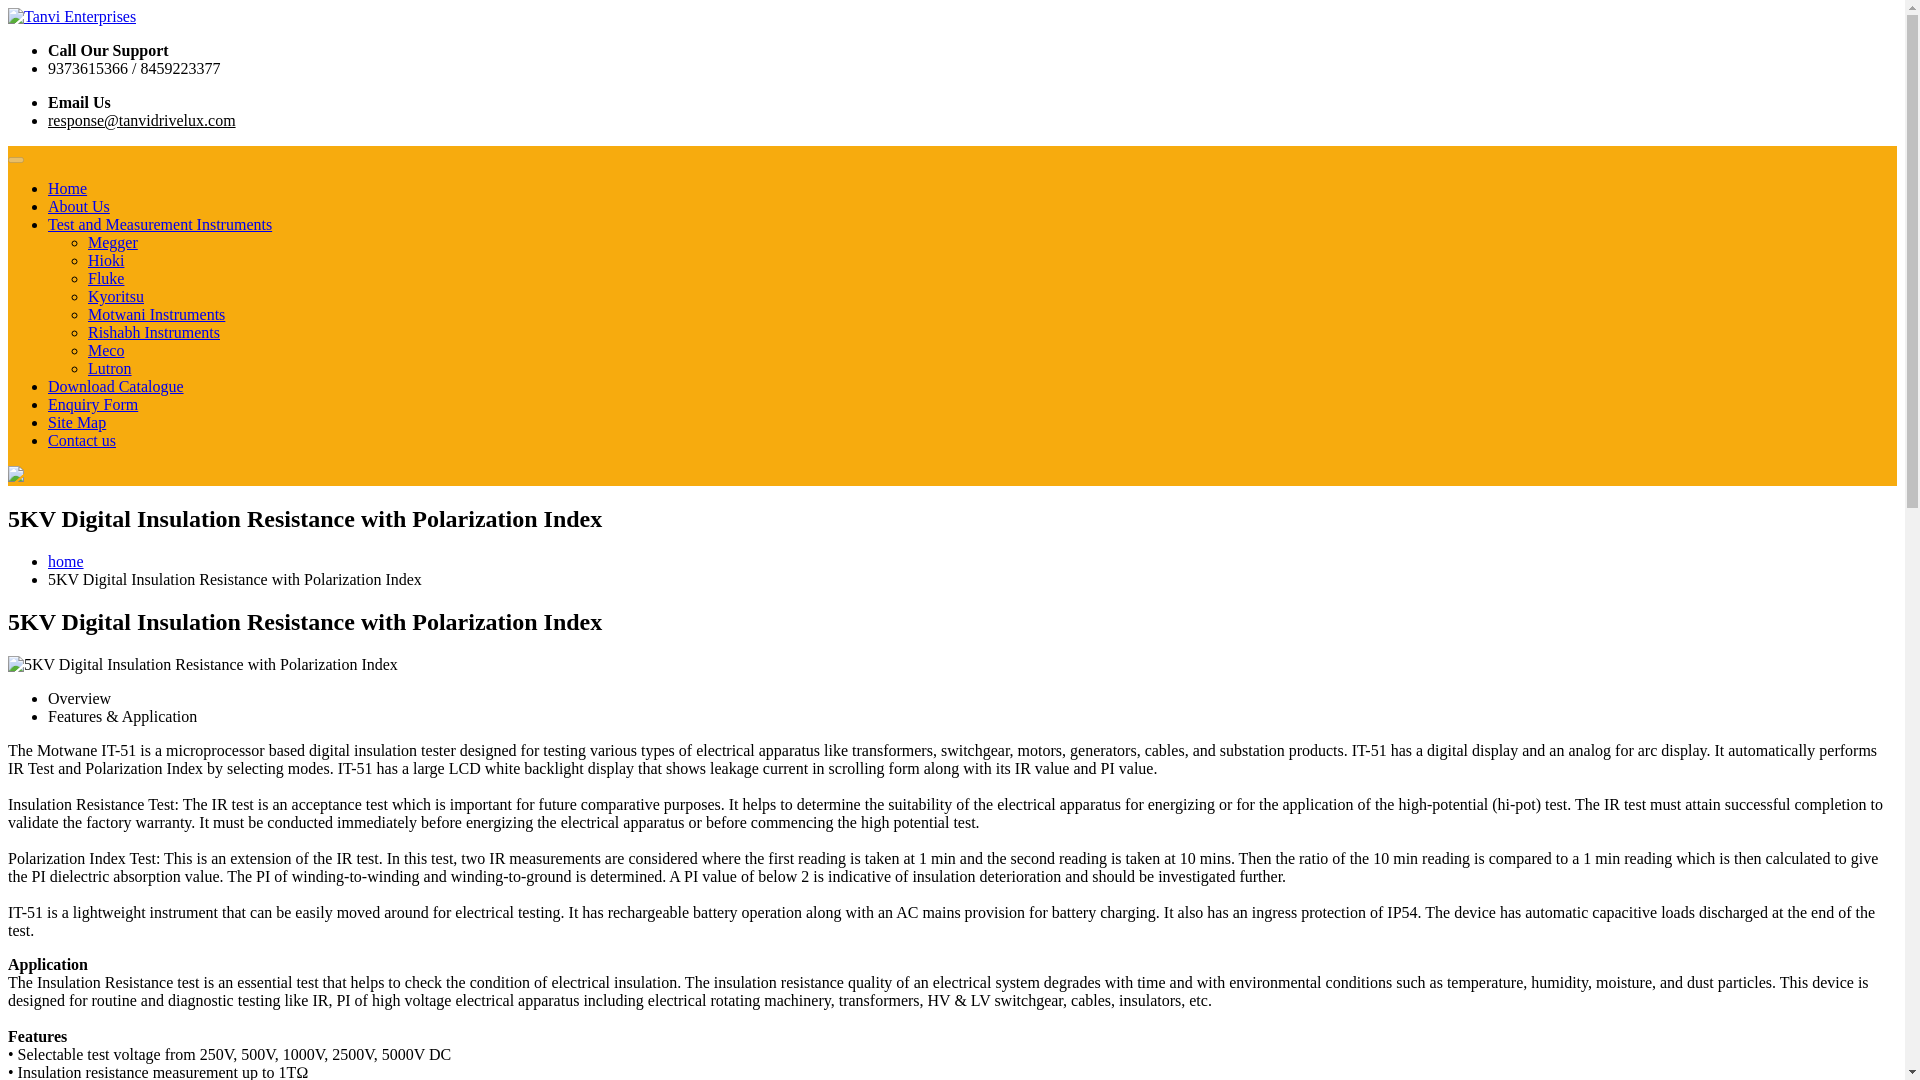 The width and height of the screenshot is (1920, 1080). What do you see at coordinates (82, 440) in the screenshot?
I see `Contact us` at bounding box center [82, 440].